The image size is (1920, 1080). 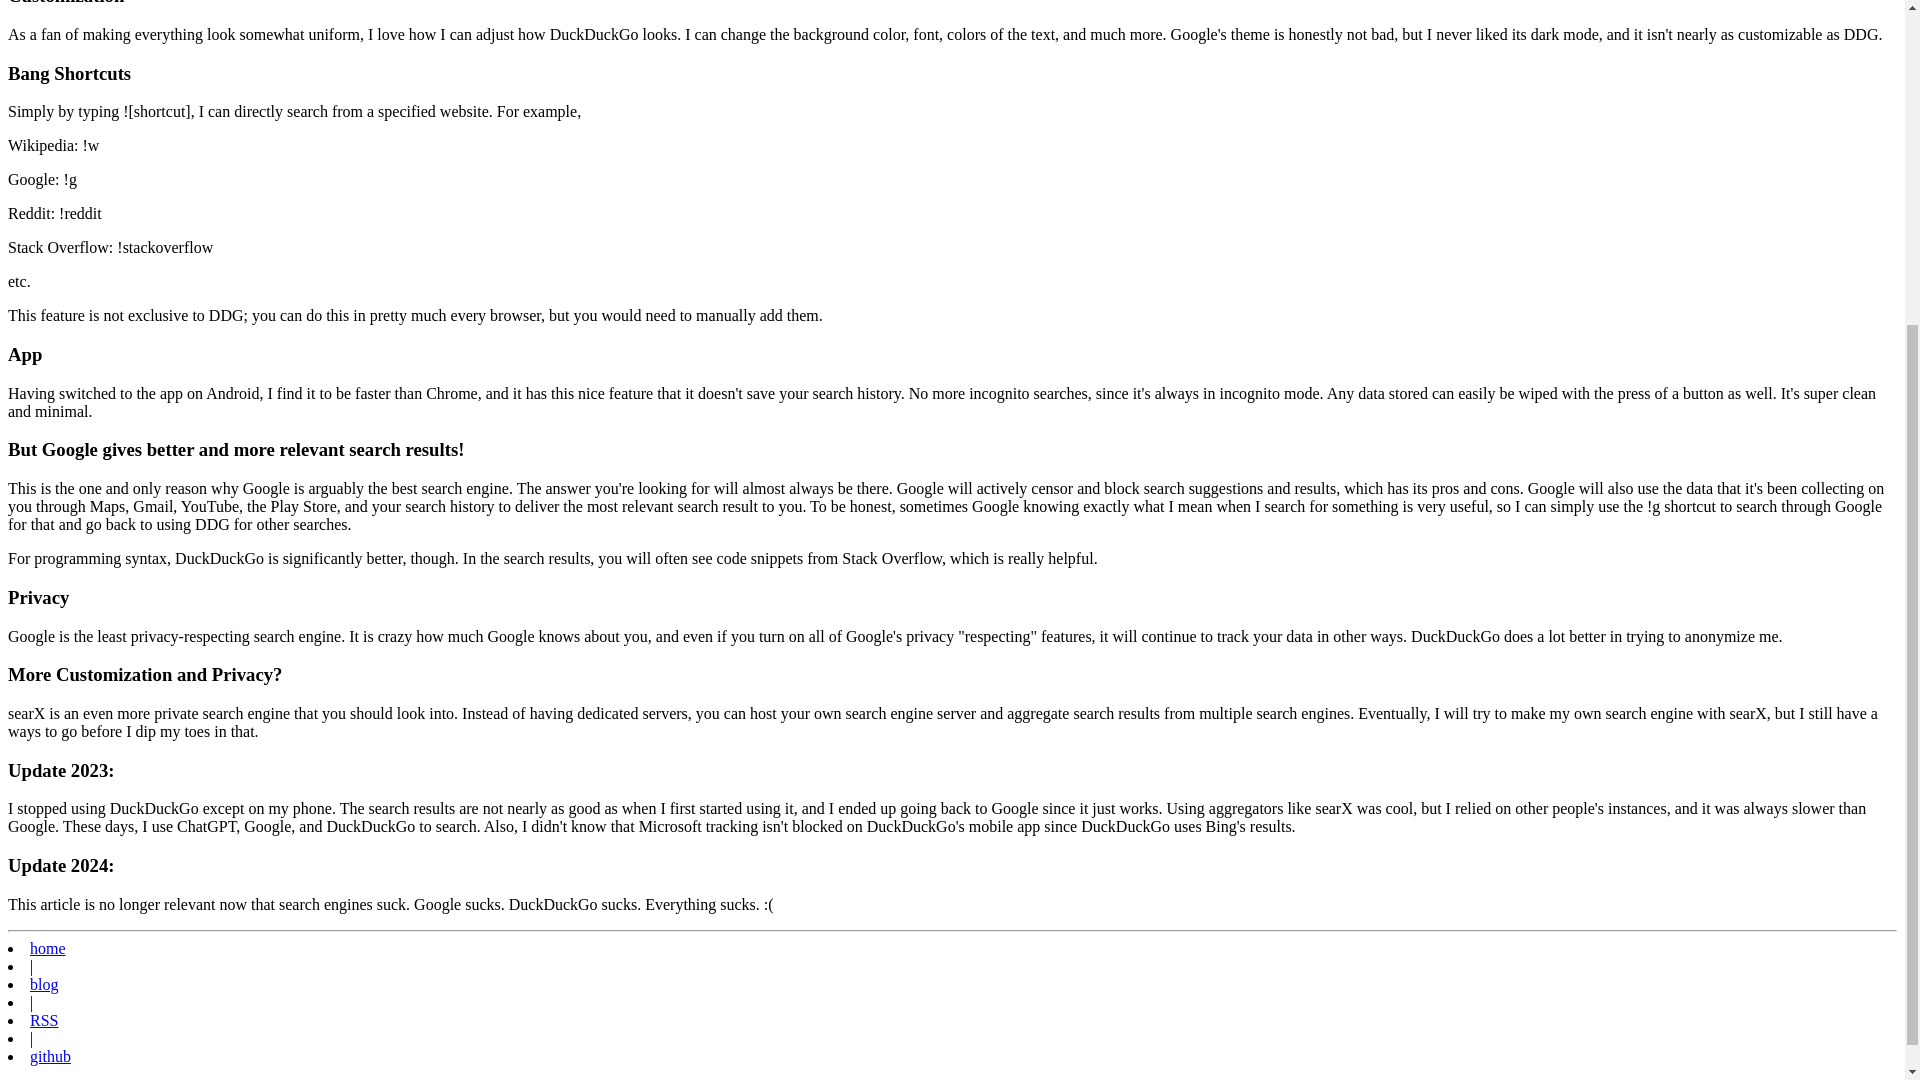 I want to click on github, so click(x=50, y=1056).